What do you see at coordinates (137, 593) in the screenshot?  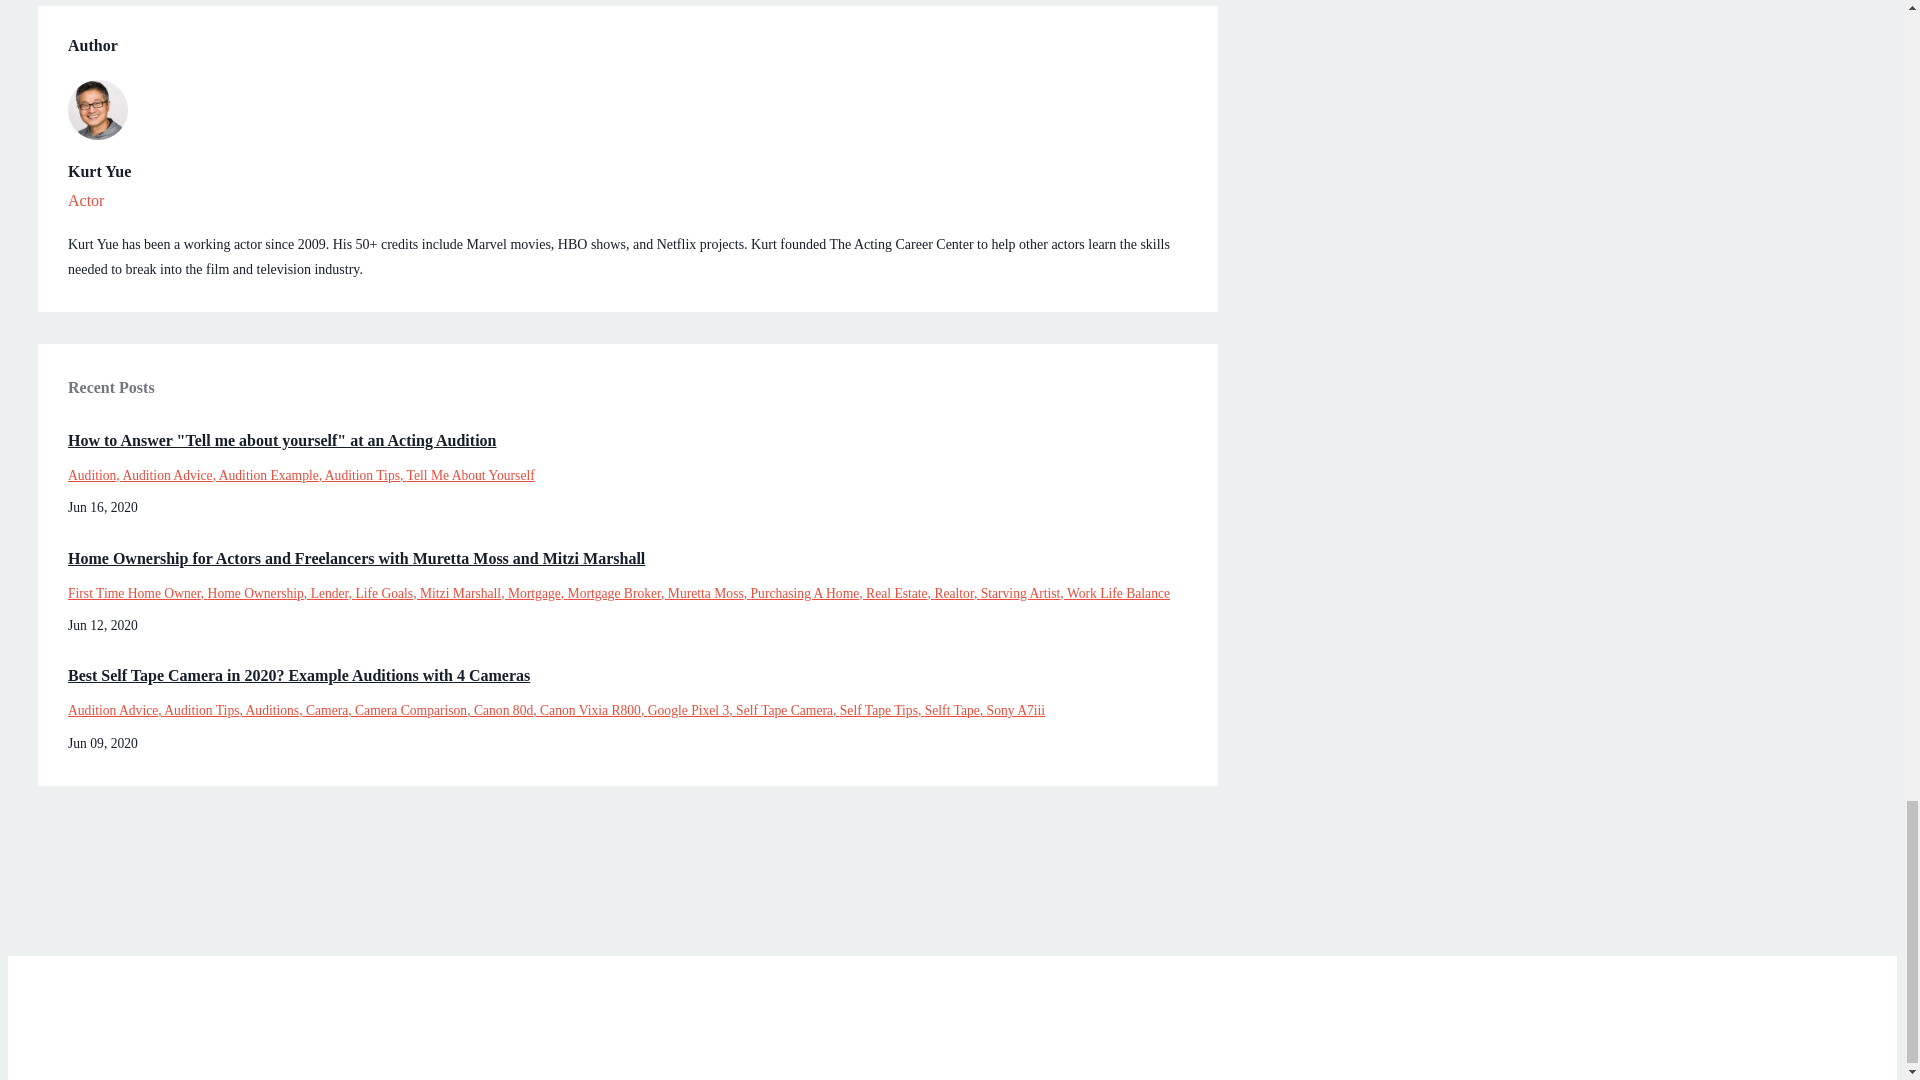 I see `First Time Home Owner` at bounding box center [137, 593].